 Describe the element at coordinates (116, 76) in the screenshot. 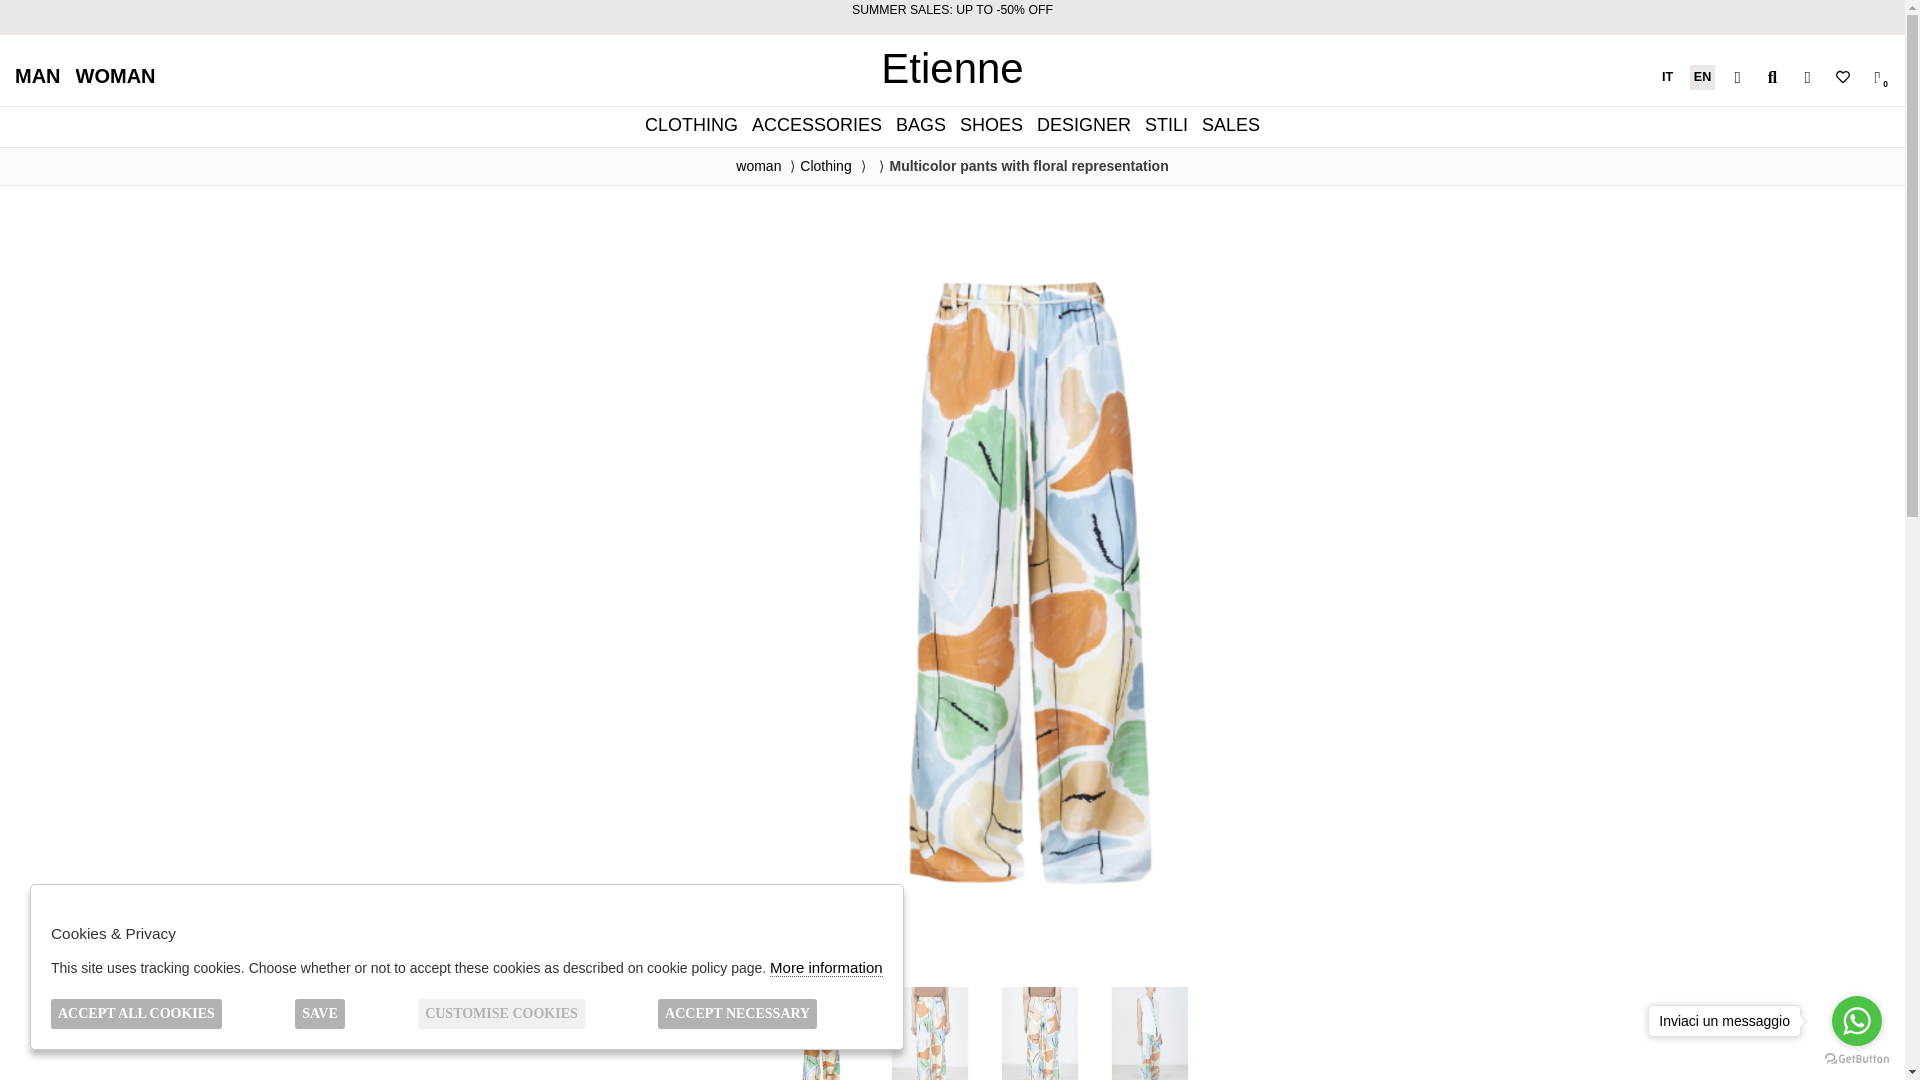

I see `WOMAN` at that location.